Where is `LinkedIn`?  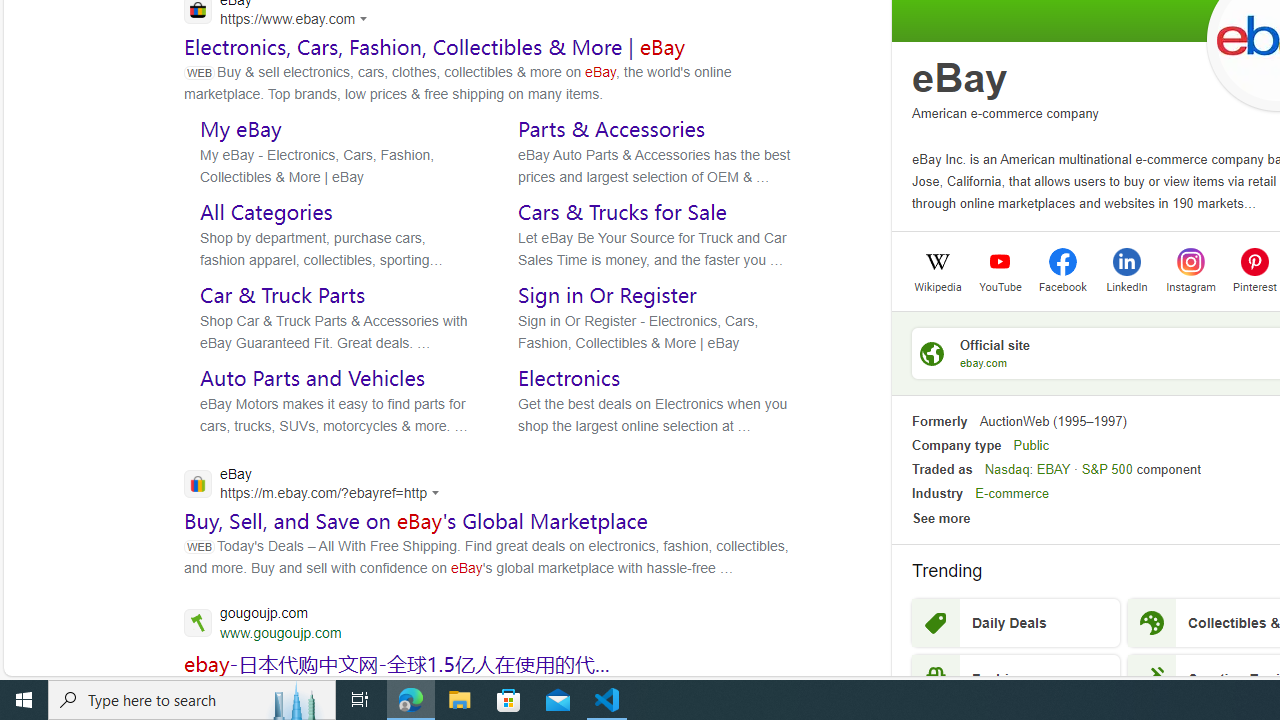 LinkedIn is located at coordinates (1126, 285).